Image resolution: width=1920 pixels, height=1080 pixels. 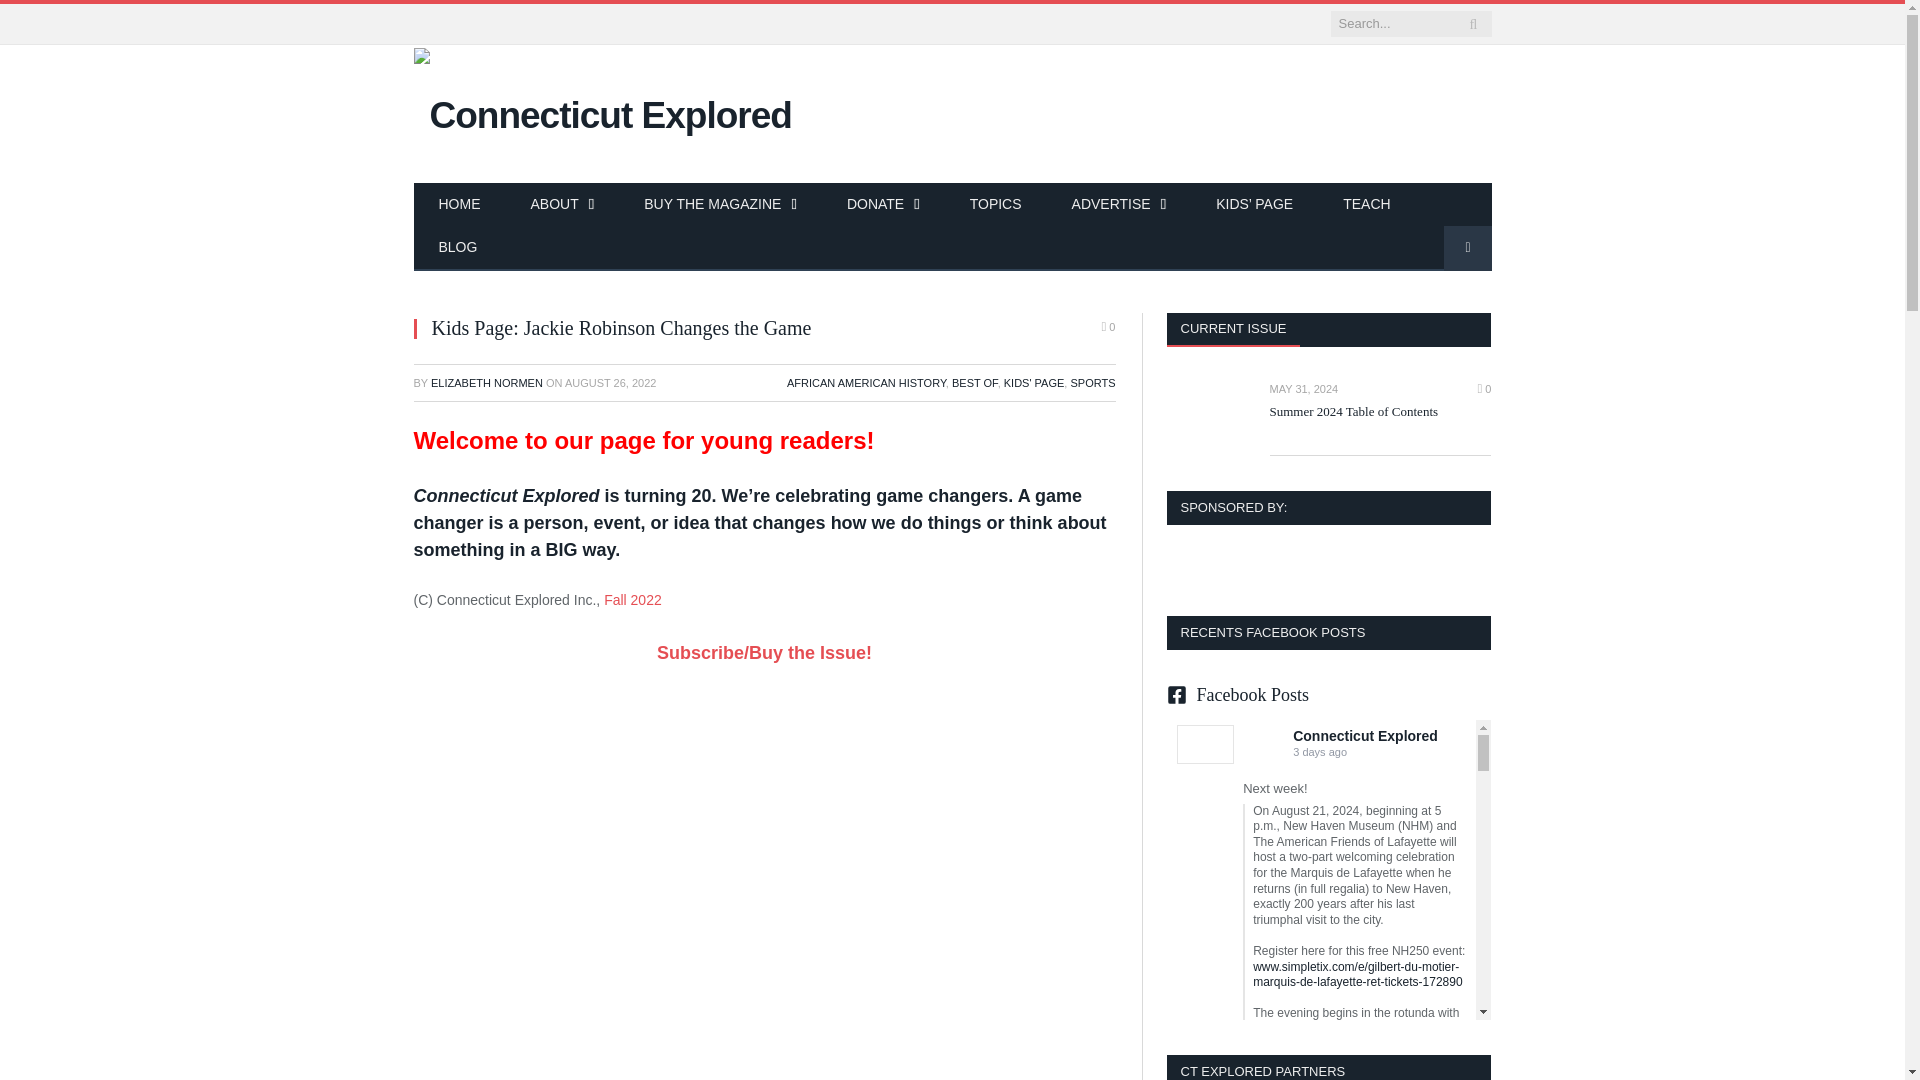 What do you see at coordinates (486, 382) in the screenshot?
I see `ELIZABETH NORMEN` at bounding box center [486, 382].